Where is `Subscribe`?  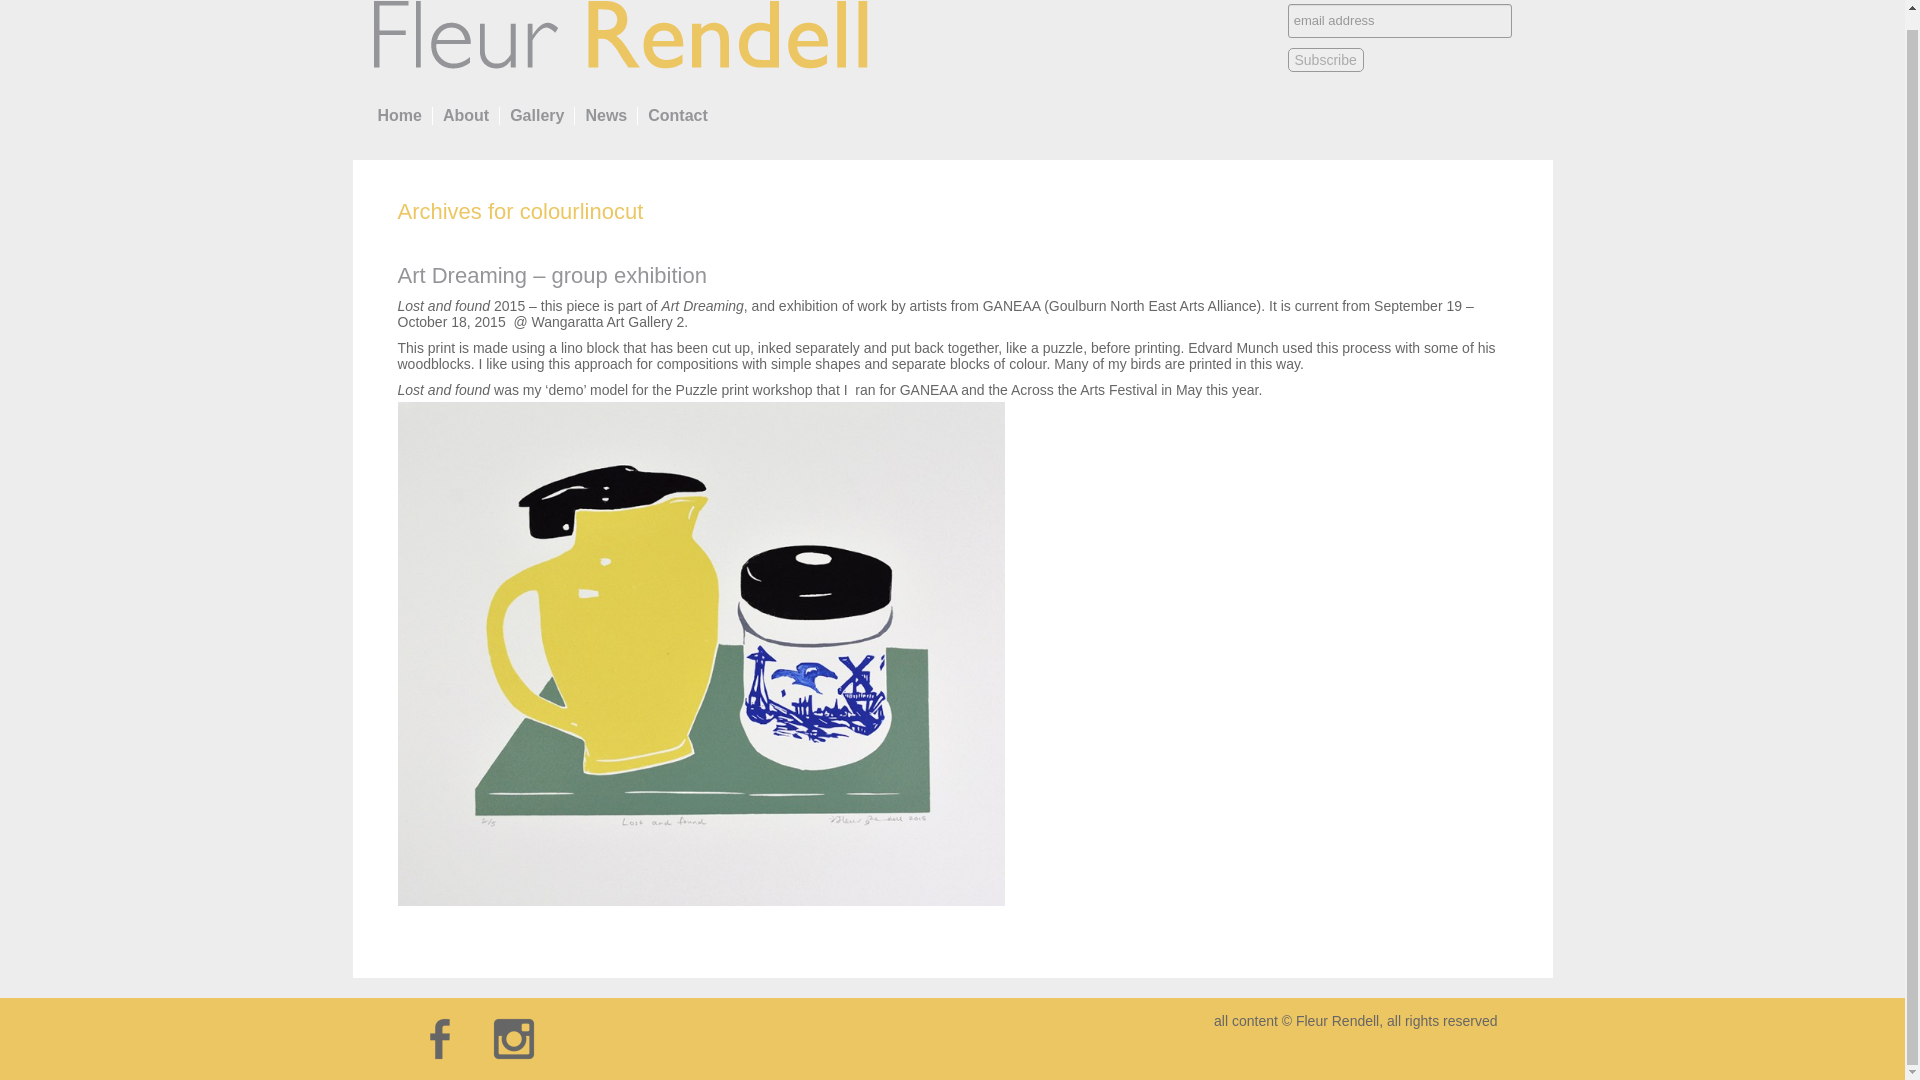 Subscribe is located at coordinates (1326, 60).